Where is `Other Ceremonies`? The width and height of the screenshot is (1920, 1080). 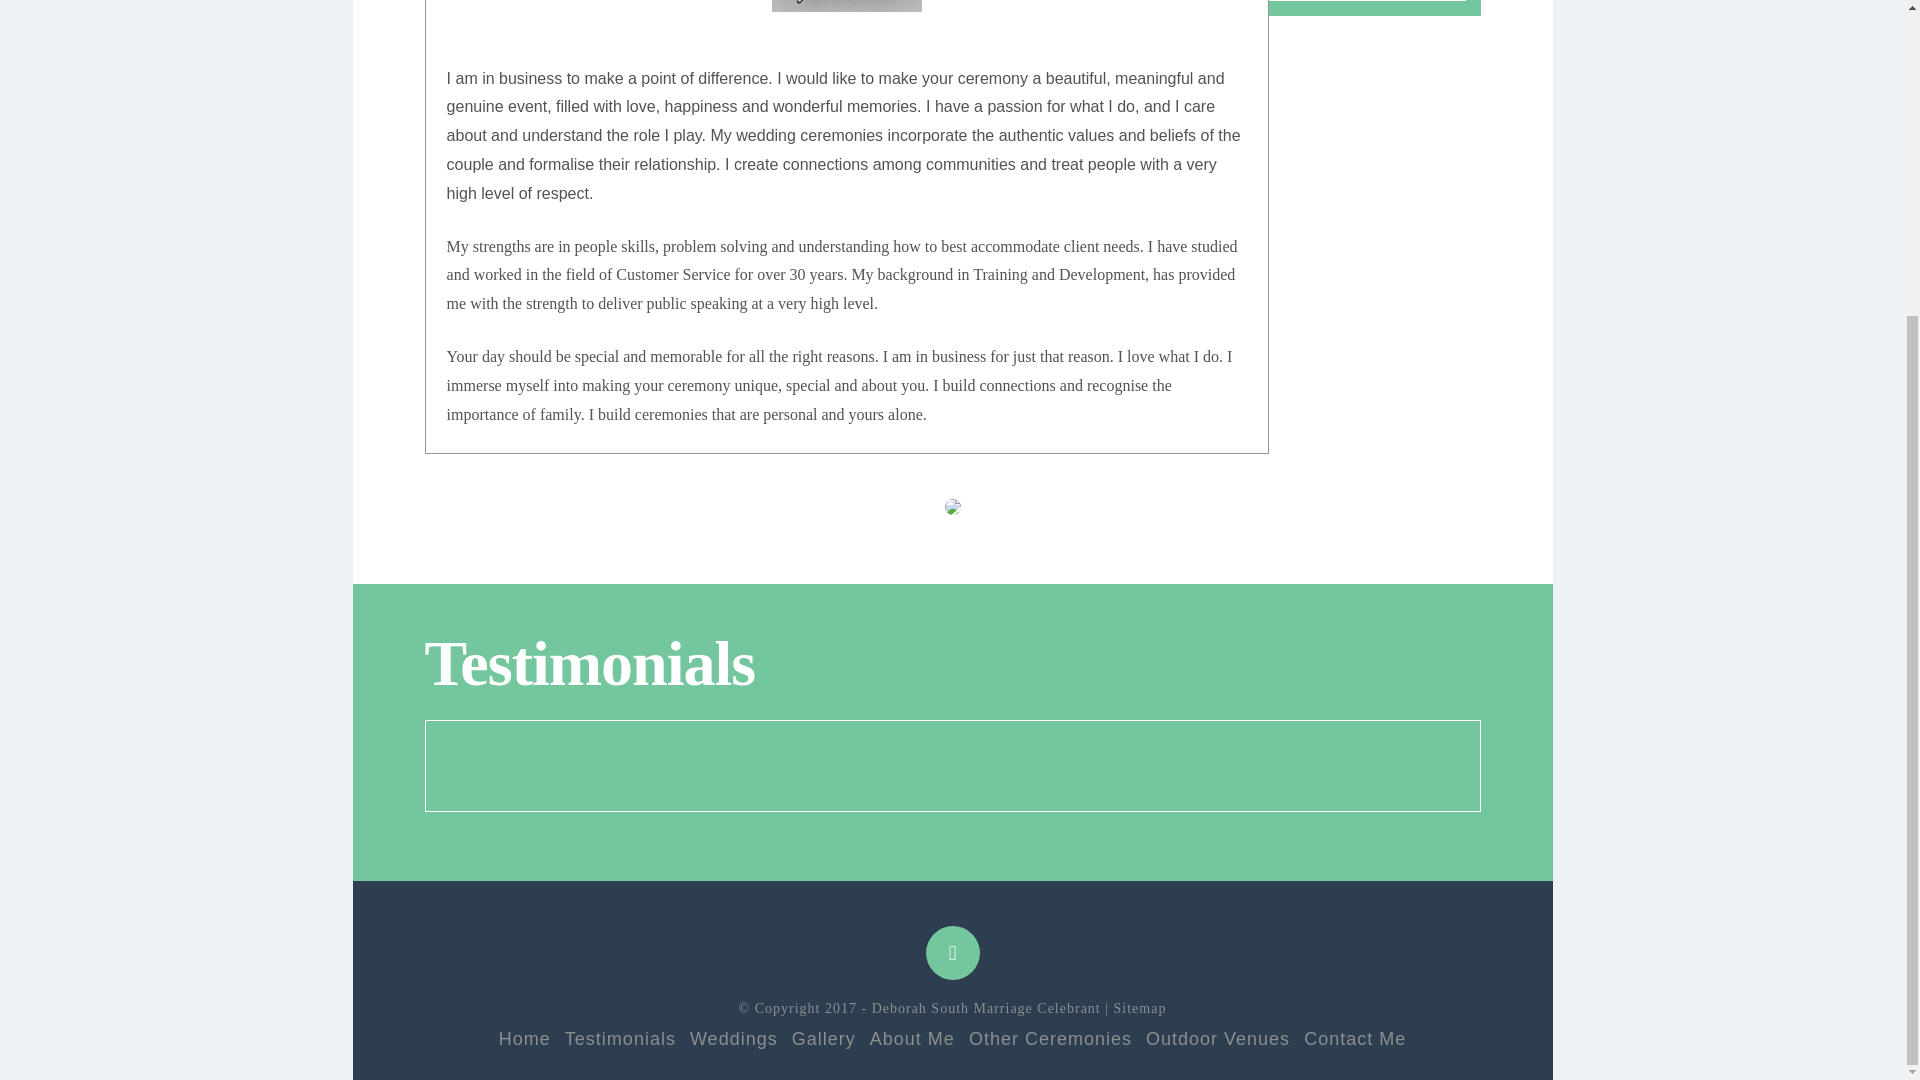 Other Ceremonies is located at coordinates (1050, 1038).